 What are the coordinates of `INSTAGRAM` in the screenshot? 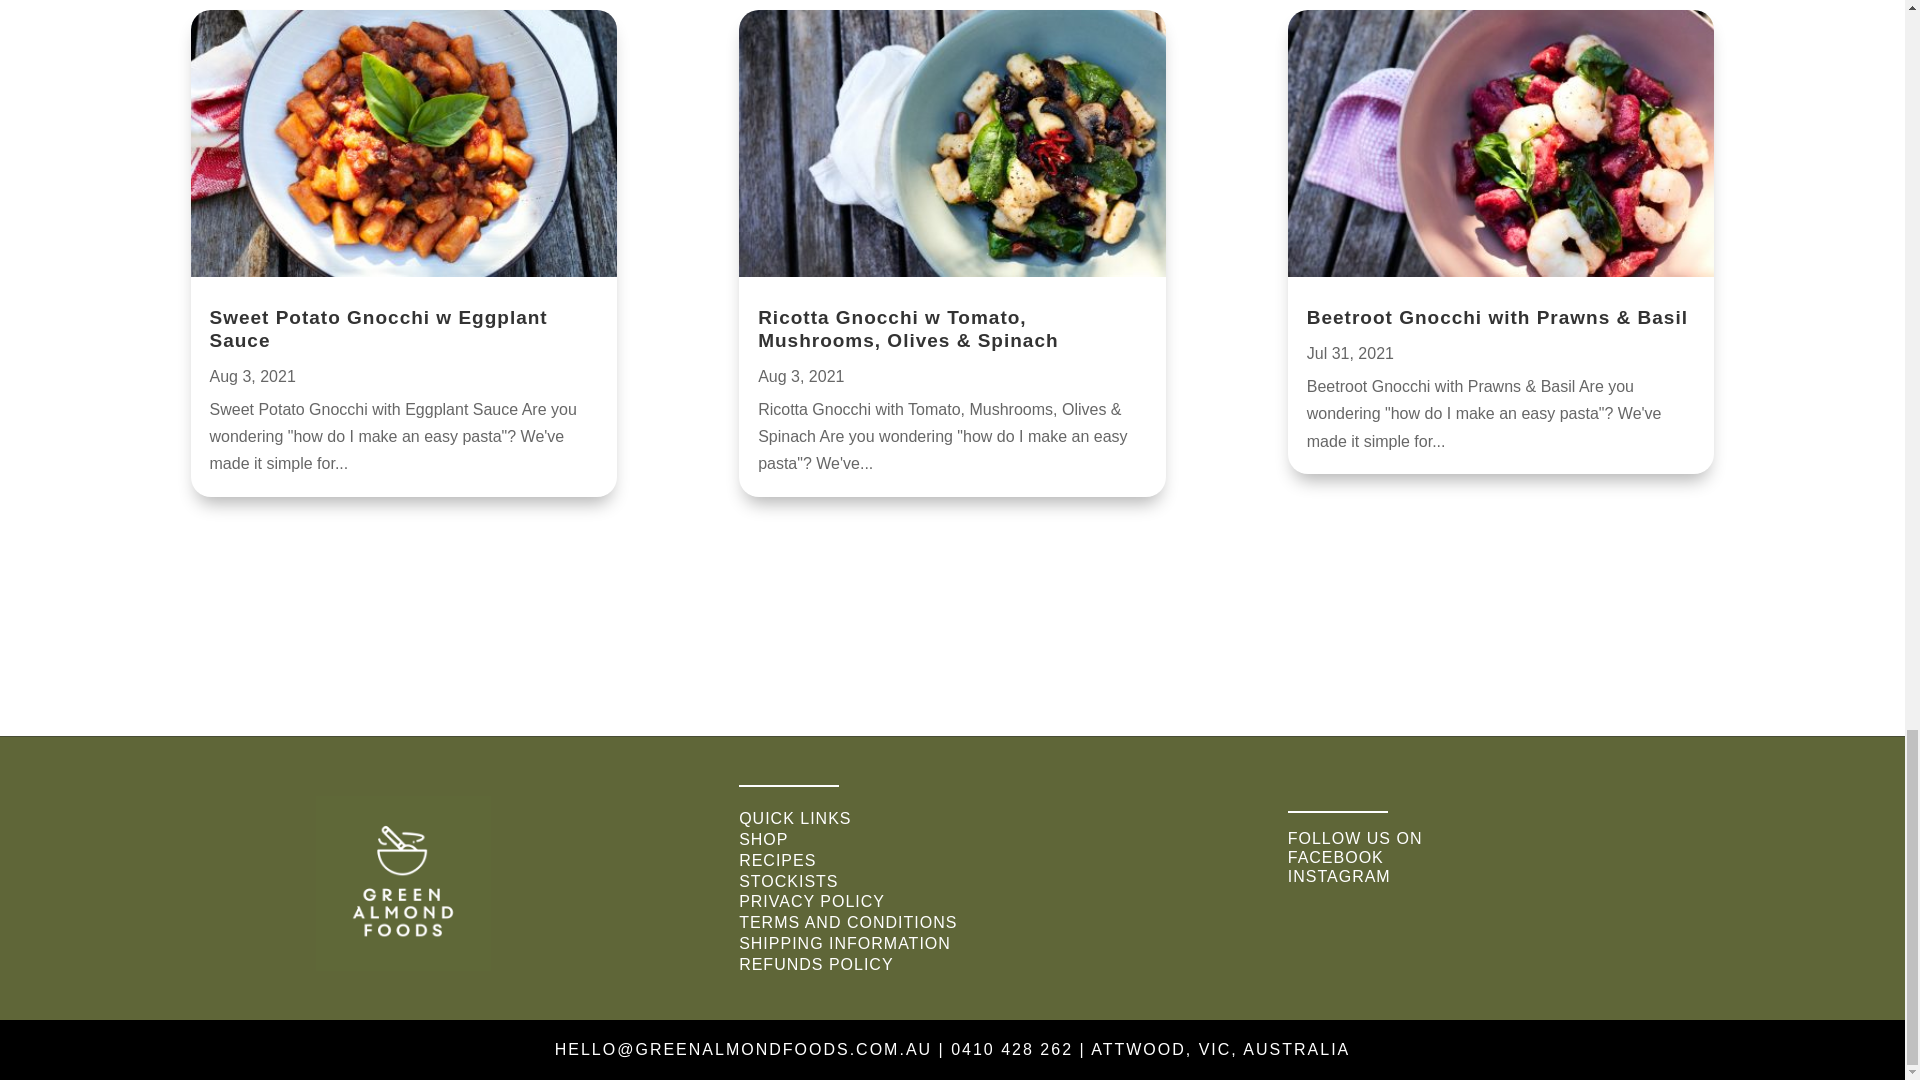 It's located at (1339, 876).